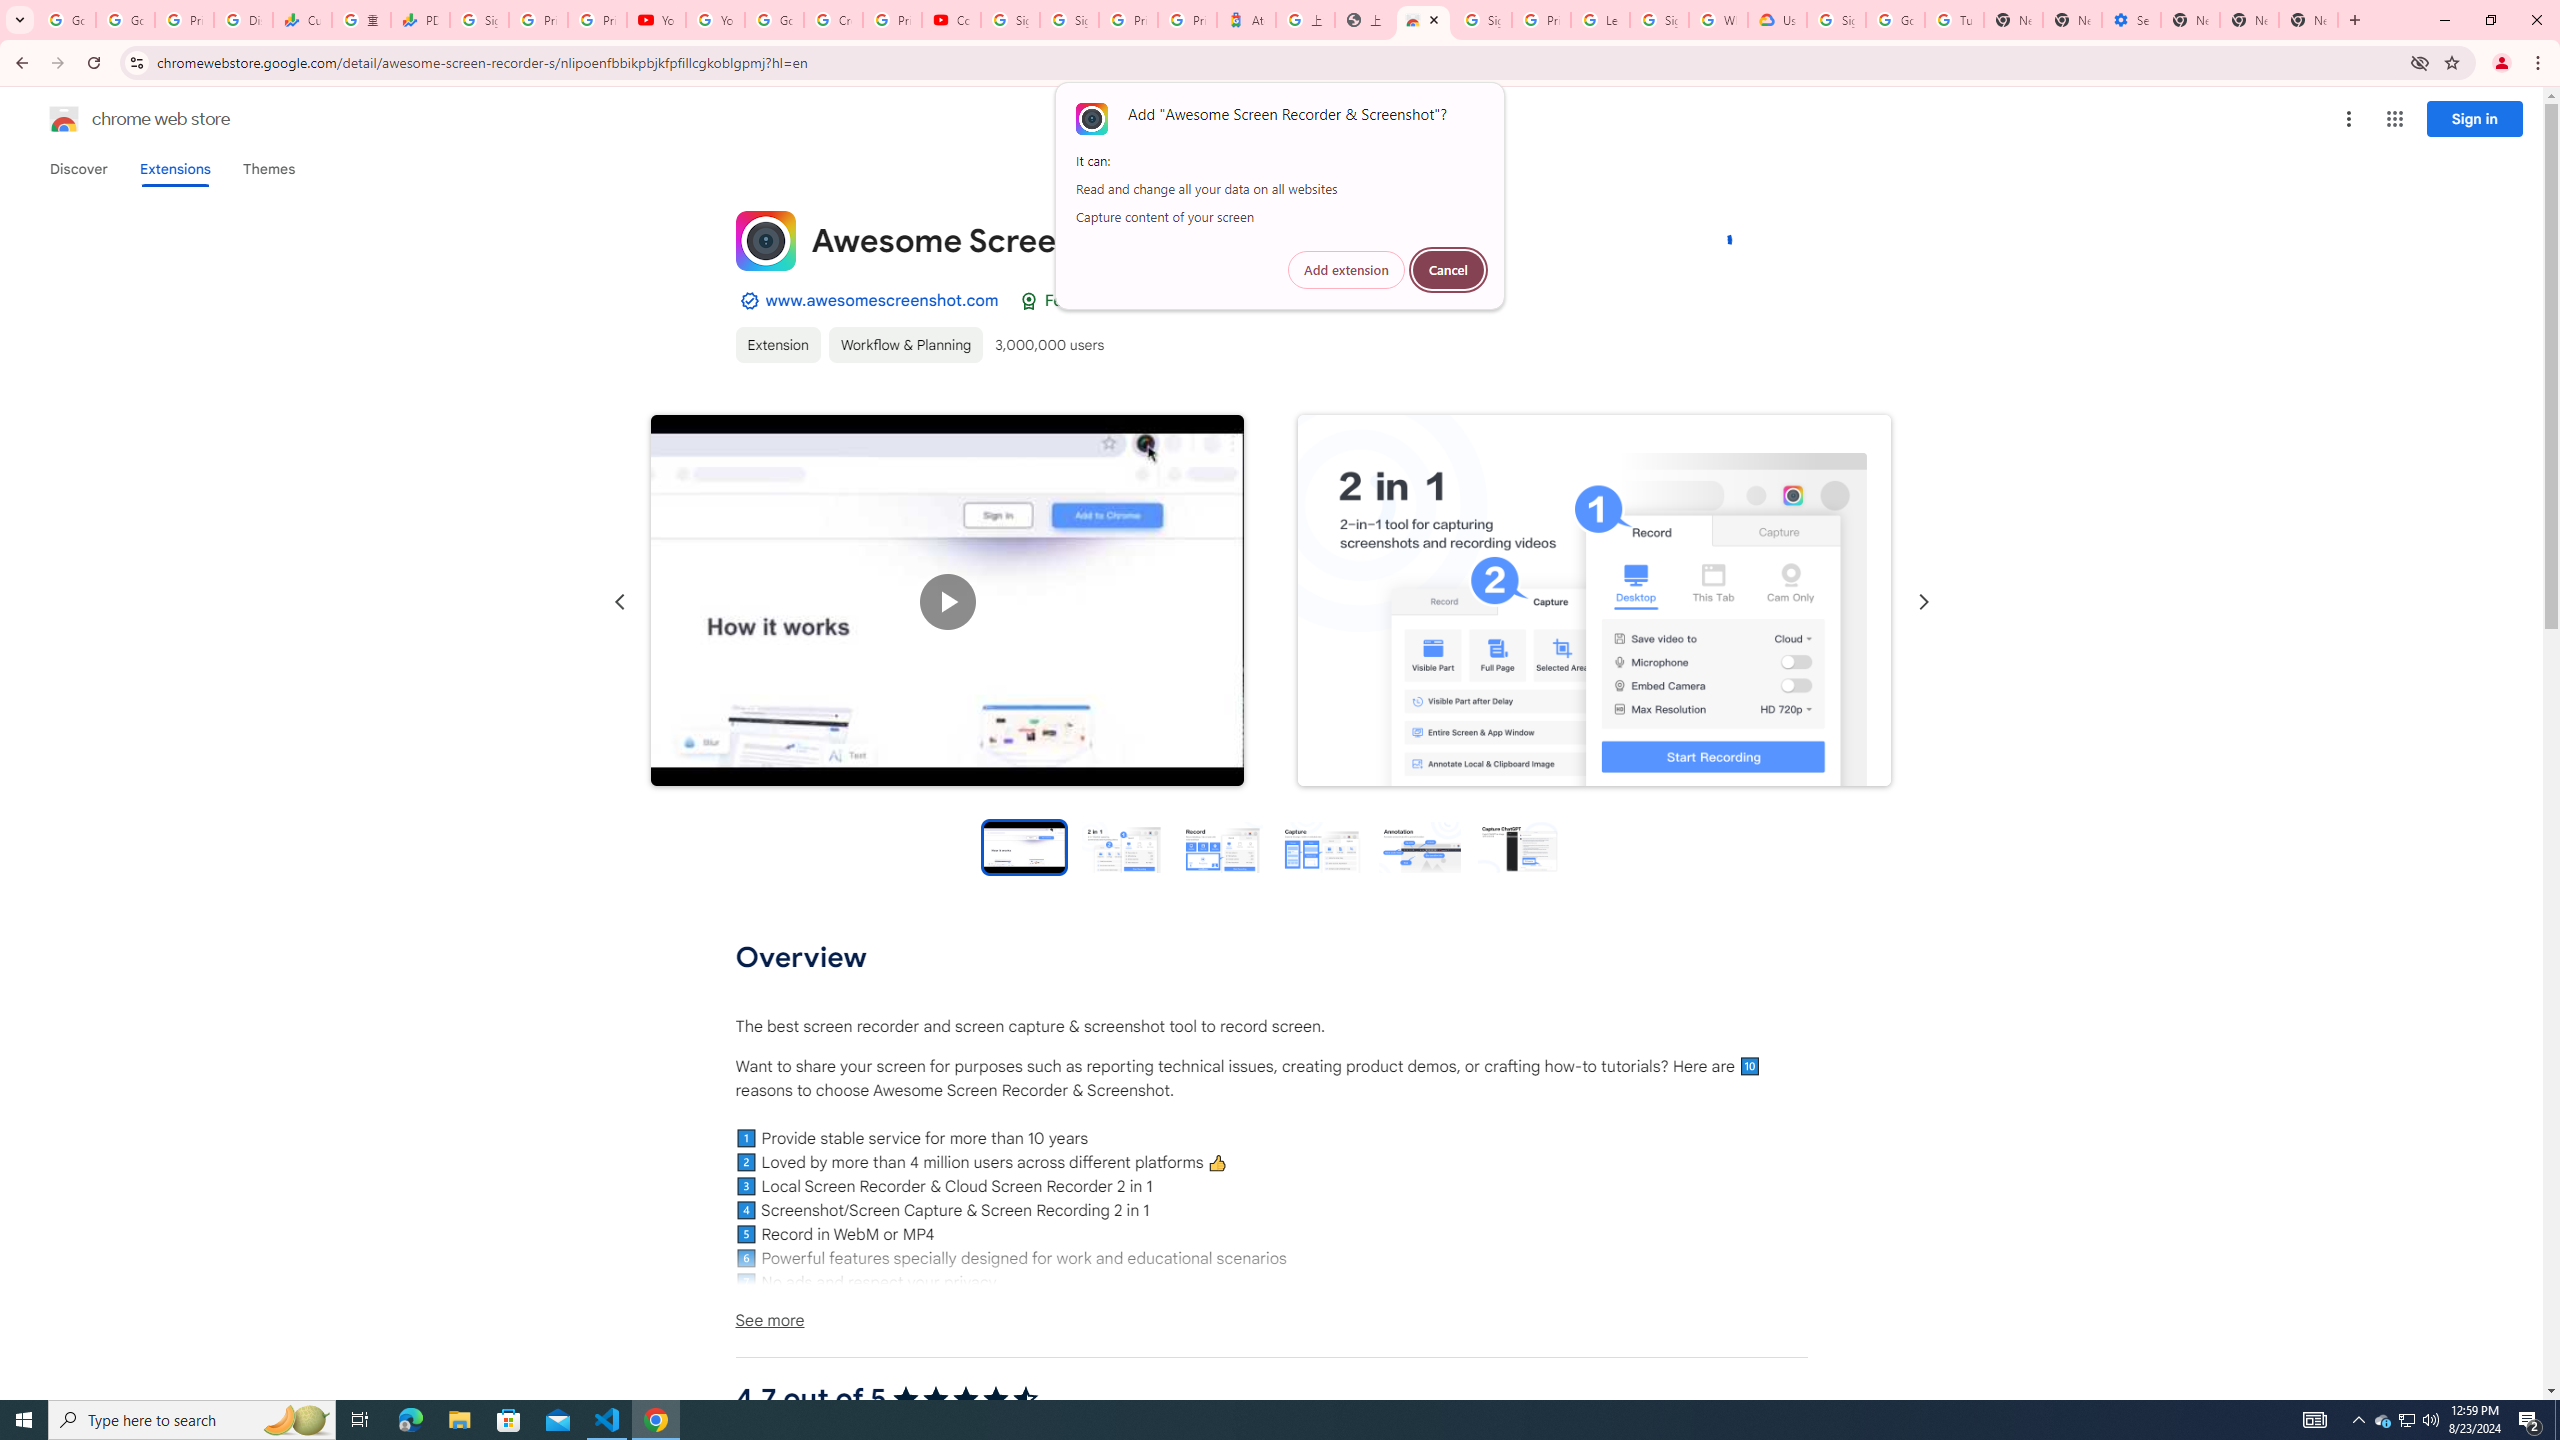 Image resolution: width=2560 pixels, height=1440 pixels. Describe the element at coordinates (1262, 1420) in the screenshot. I see `Running applications` at that location.